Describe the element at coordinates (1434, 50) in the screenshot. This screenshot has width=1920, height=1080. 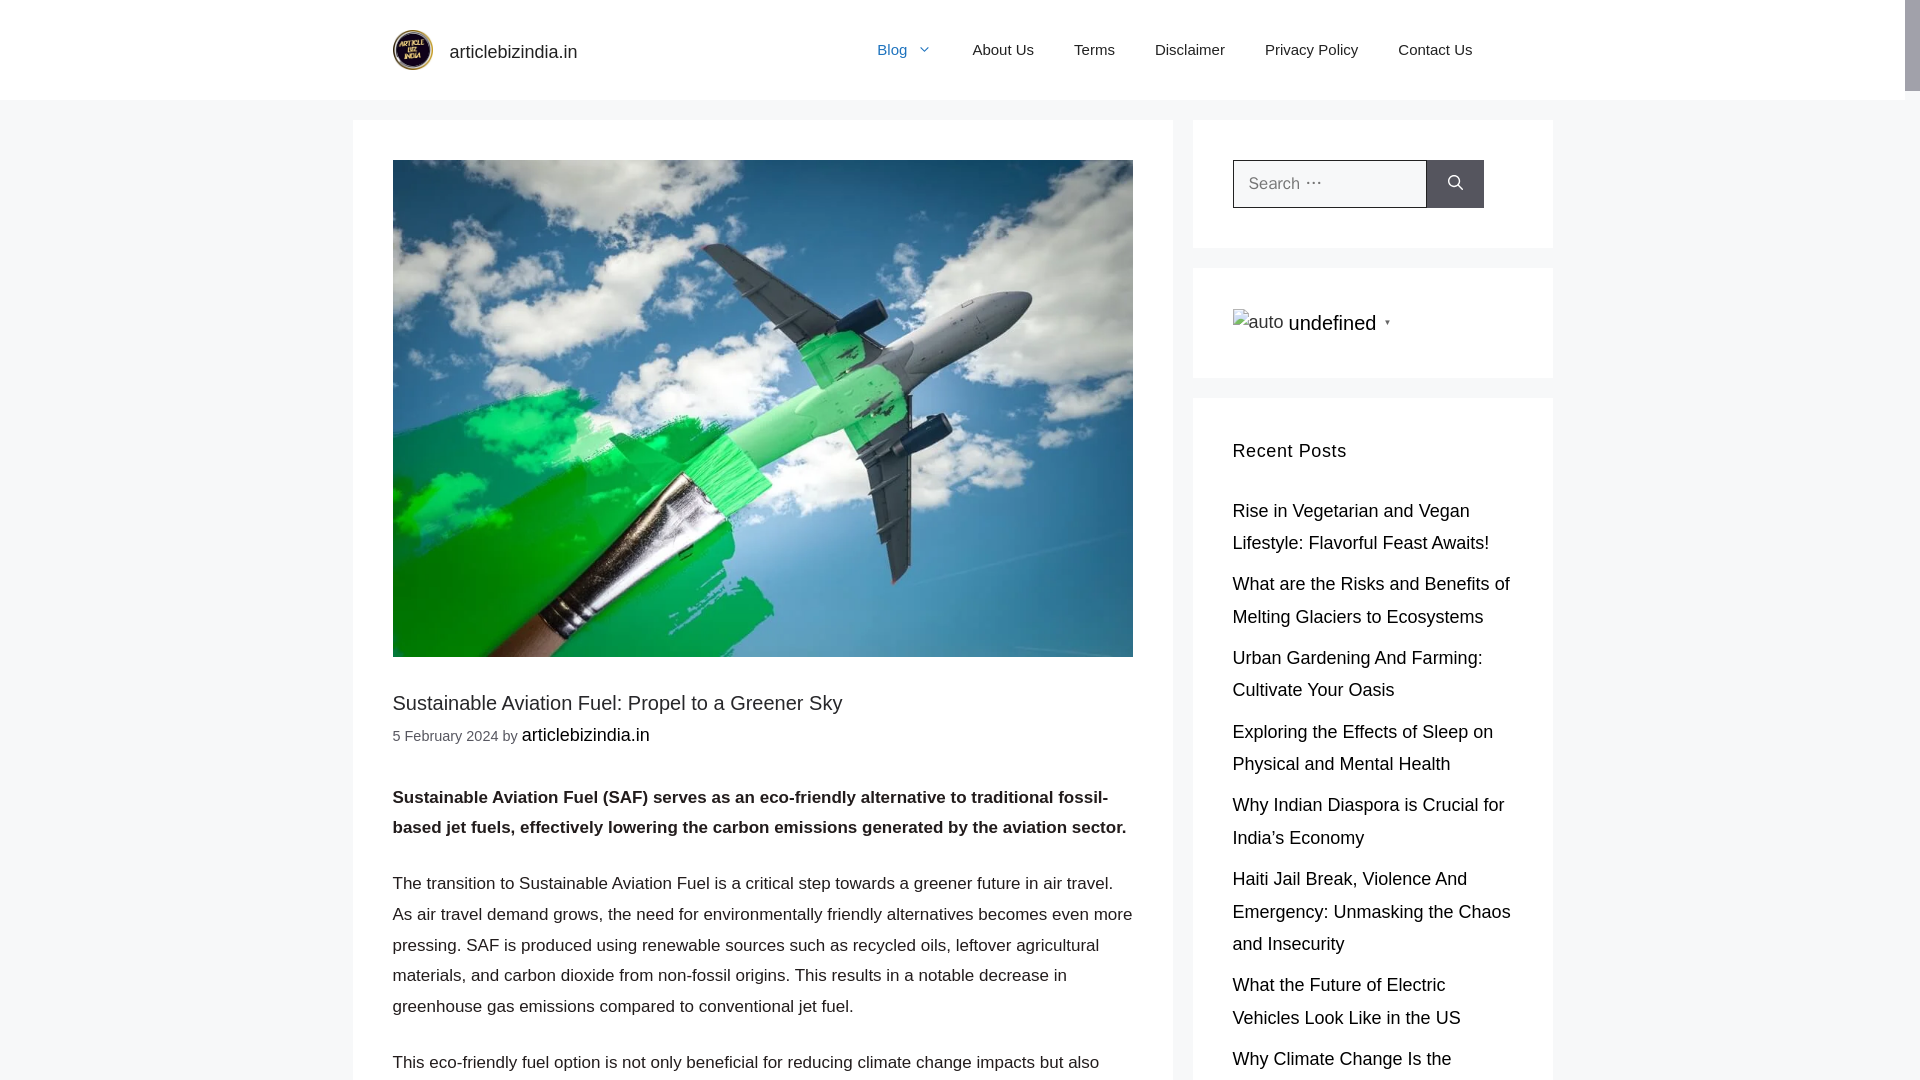
I see `Contact Us` at that location.